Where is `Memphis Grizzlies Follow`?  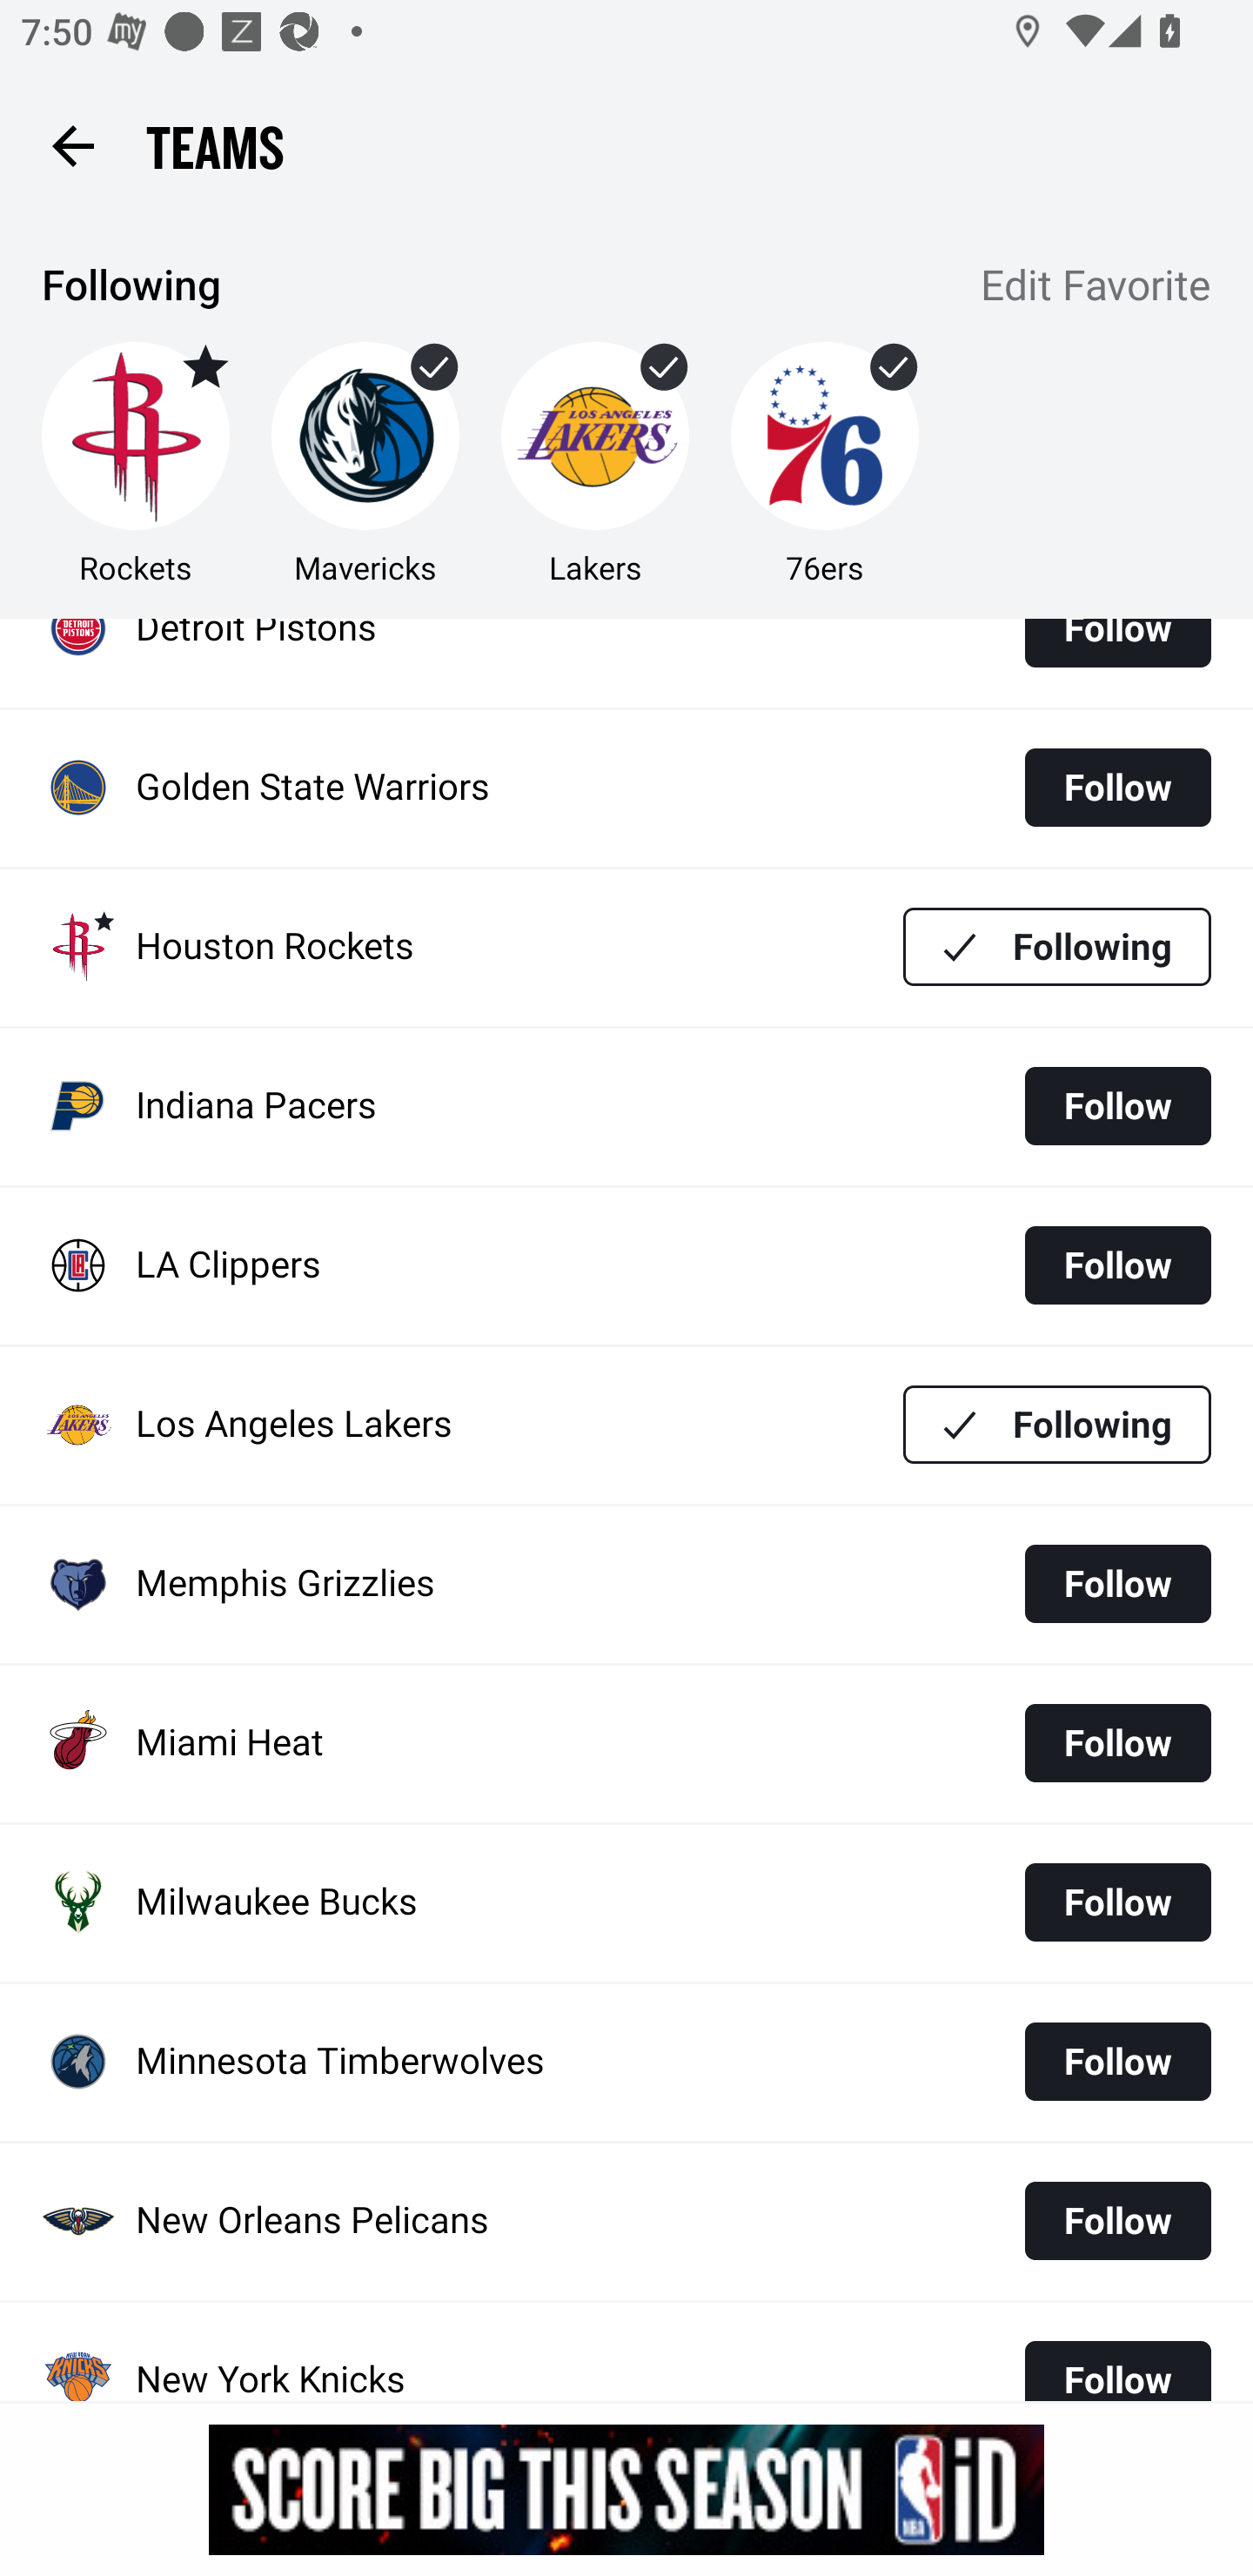 Memphis Grizzlies Follow is located at coordinates (626, 1586).